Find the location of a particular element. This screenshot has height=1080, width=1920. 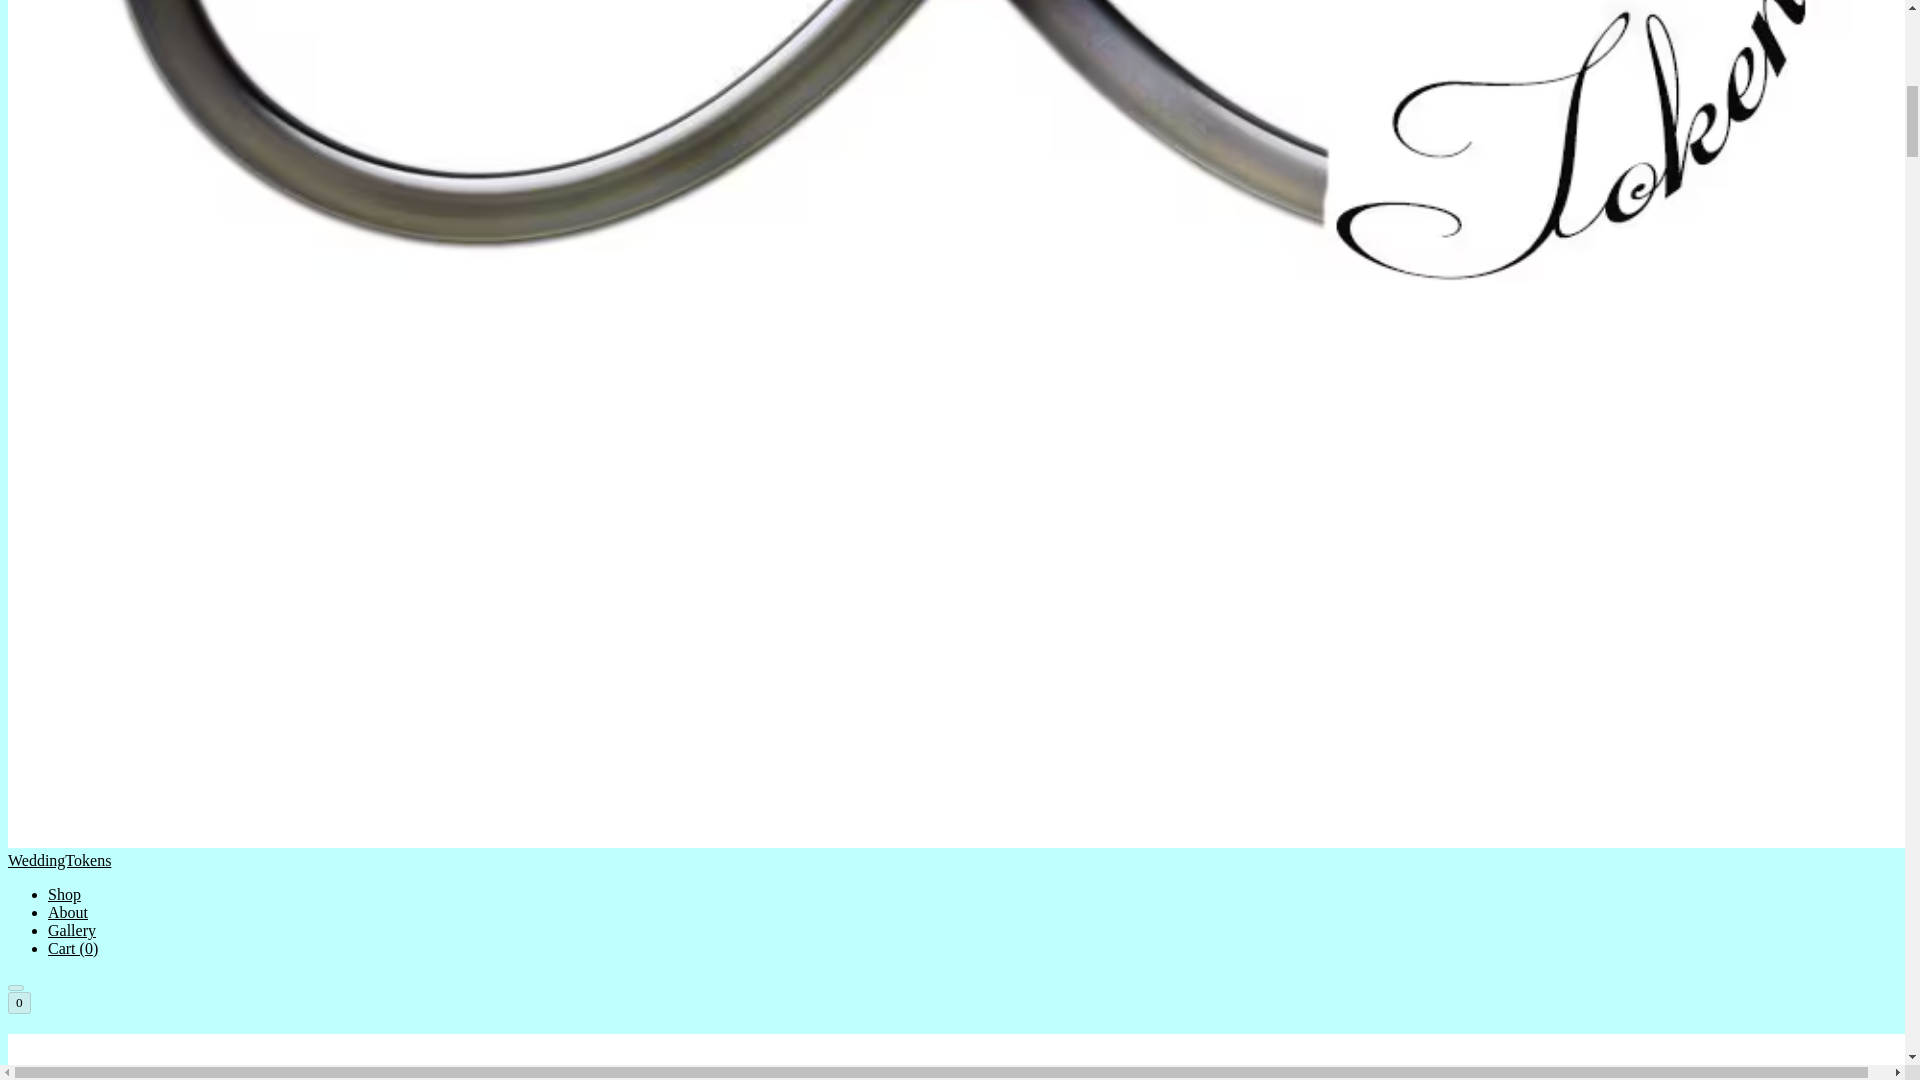

Gallery is located at coordinates (72, 930).